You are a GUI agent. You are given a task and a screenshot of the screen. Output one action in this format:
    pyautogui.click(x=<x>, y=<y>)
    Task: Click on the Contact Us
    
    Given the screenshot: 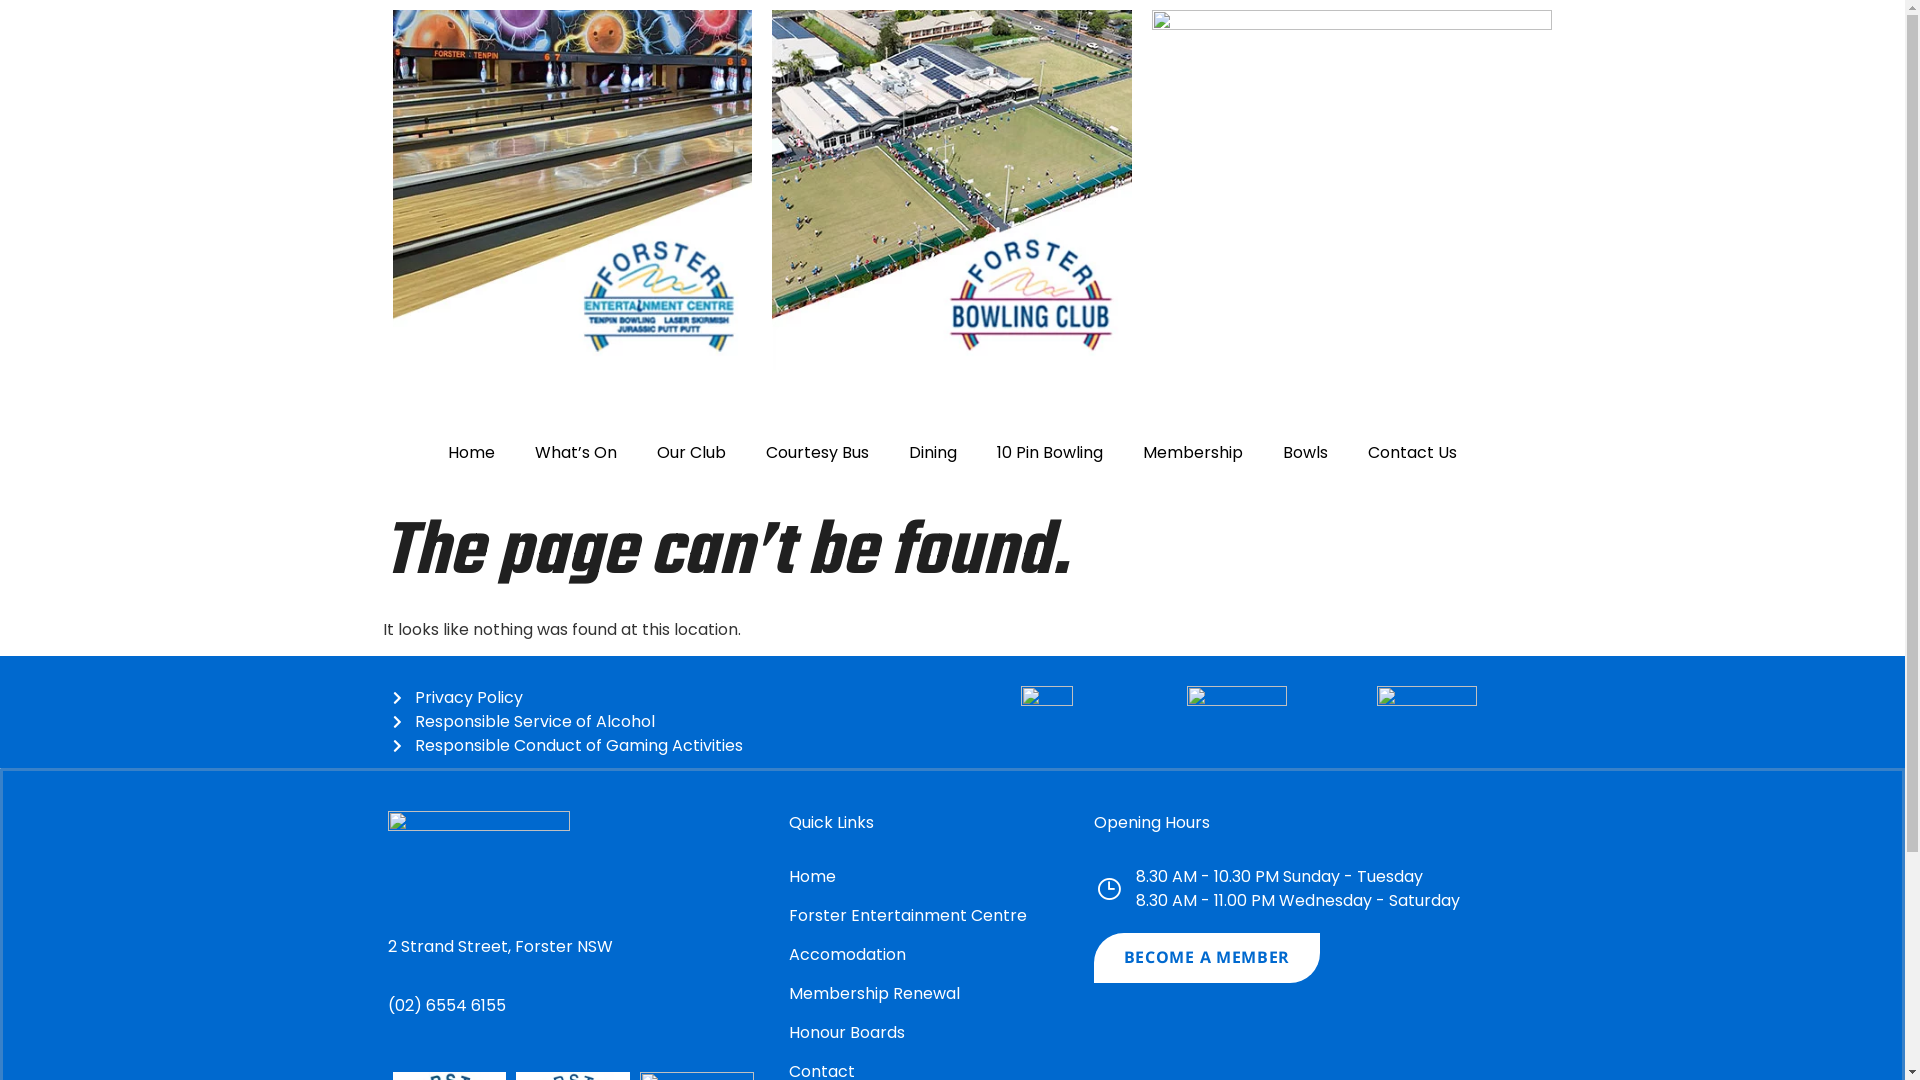 What is the action you would take?
    pyautogui.click(x=1412, y=453)
    